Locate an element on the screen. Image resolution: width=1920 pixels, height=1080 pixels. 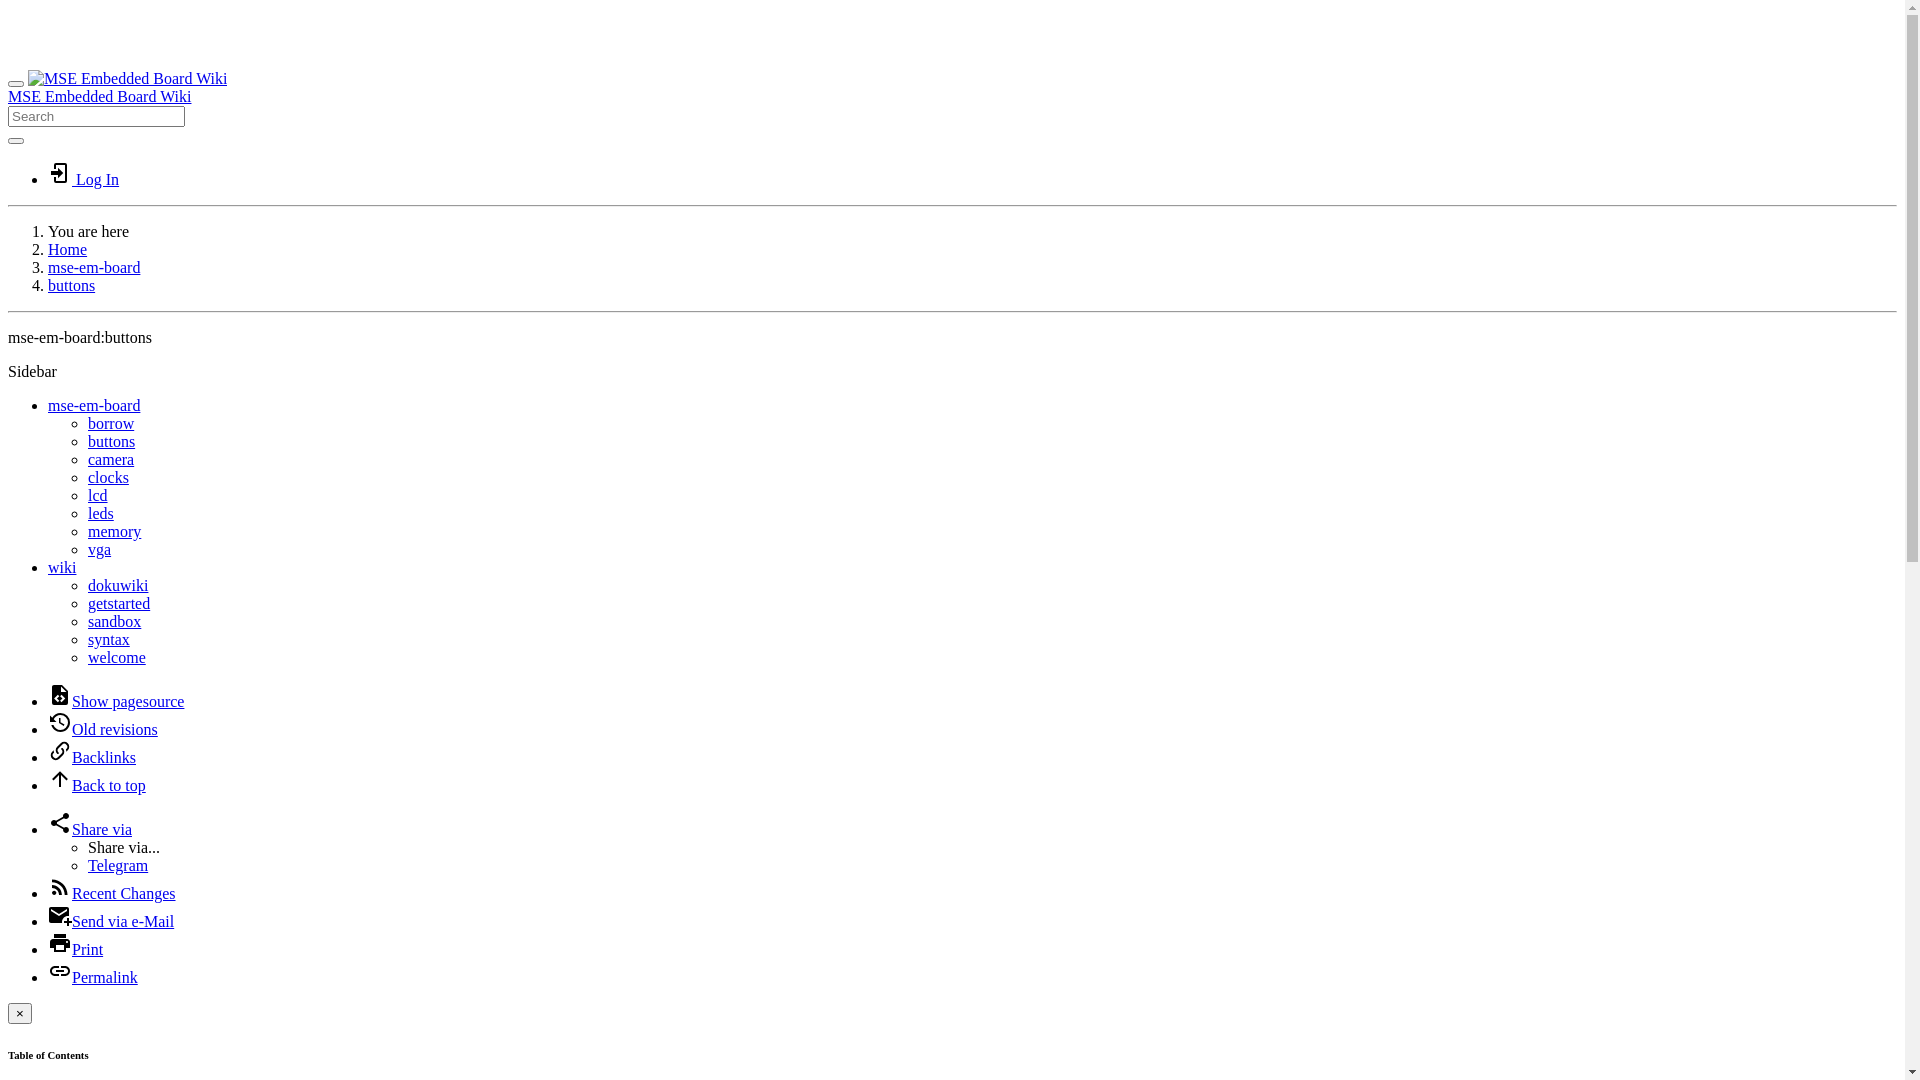
leds is located at coordinates (101, 514).